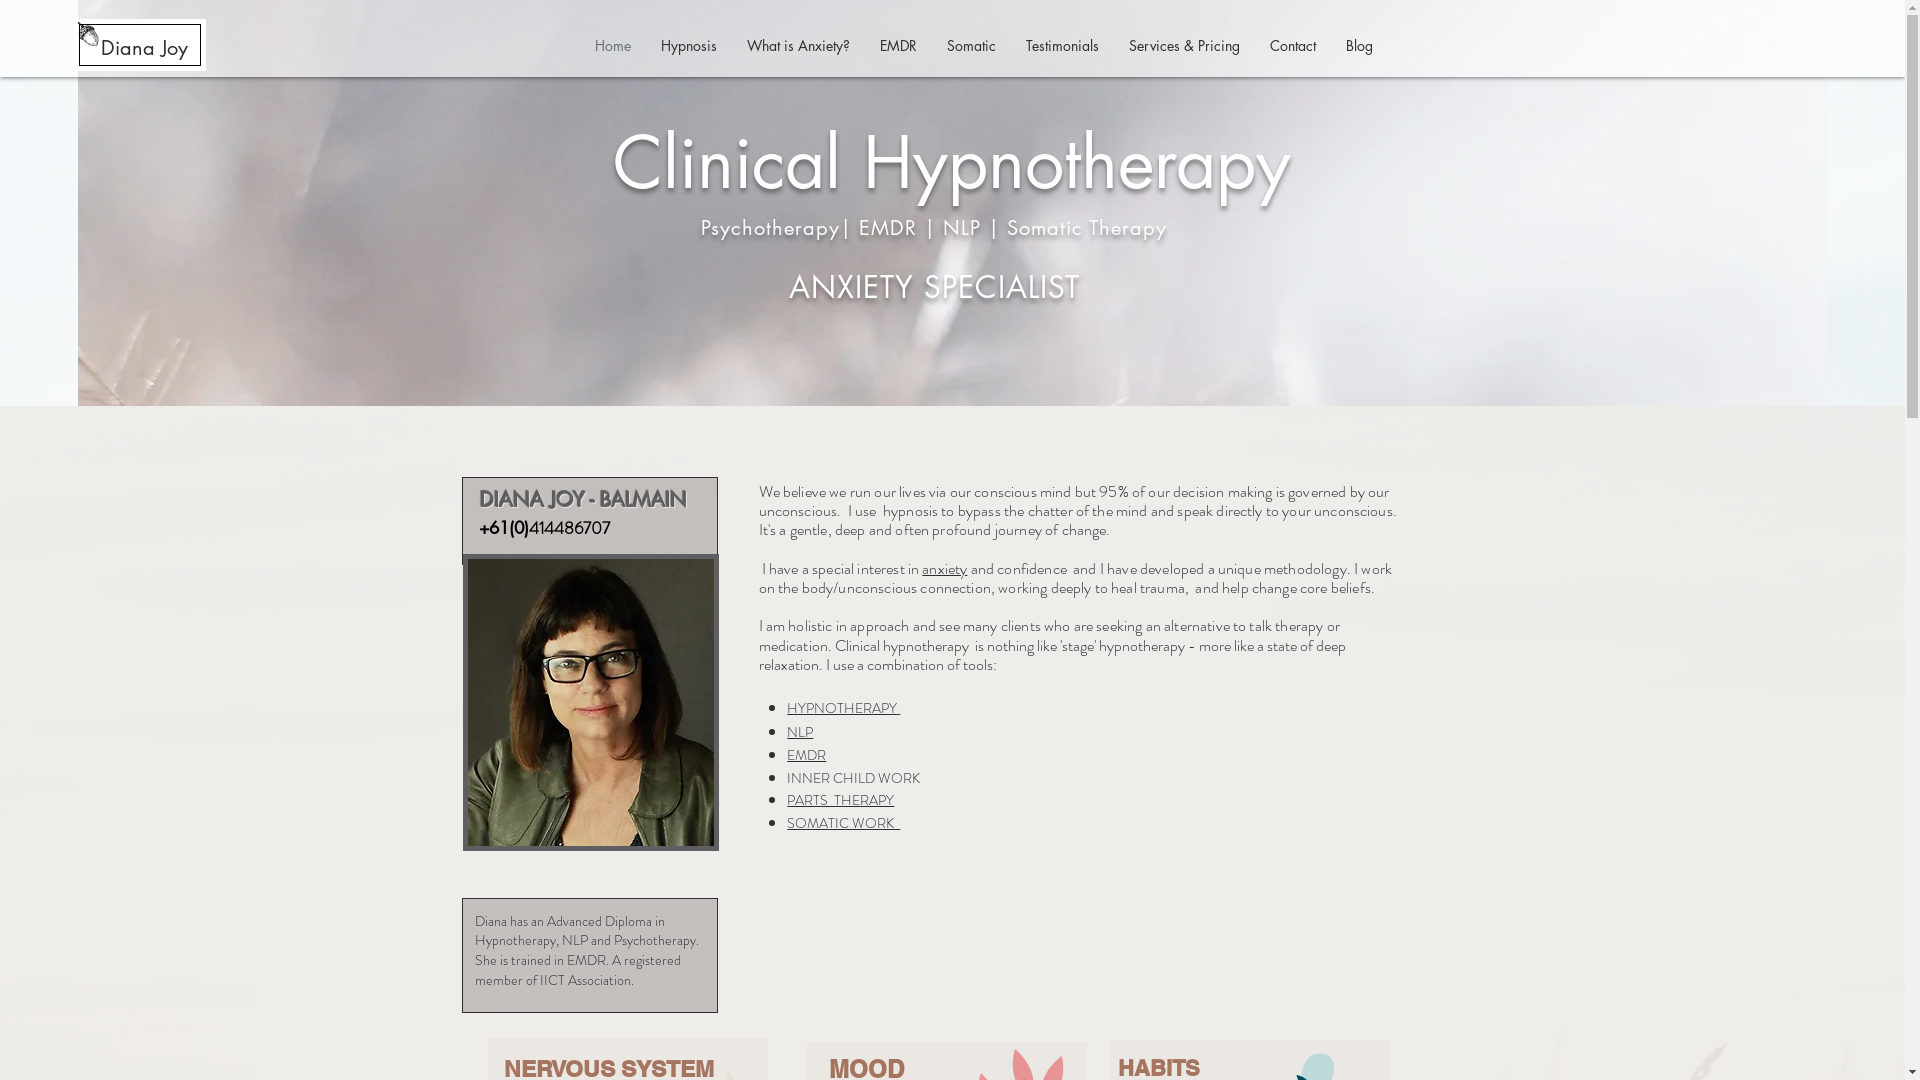 The height and width of the screenshot is (1080, 1920). What do you see at coordinates (844, 823) in the screenshot?
I see `SOMATIC WORK  ` at bounding box center [844, 823].